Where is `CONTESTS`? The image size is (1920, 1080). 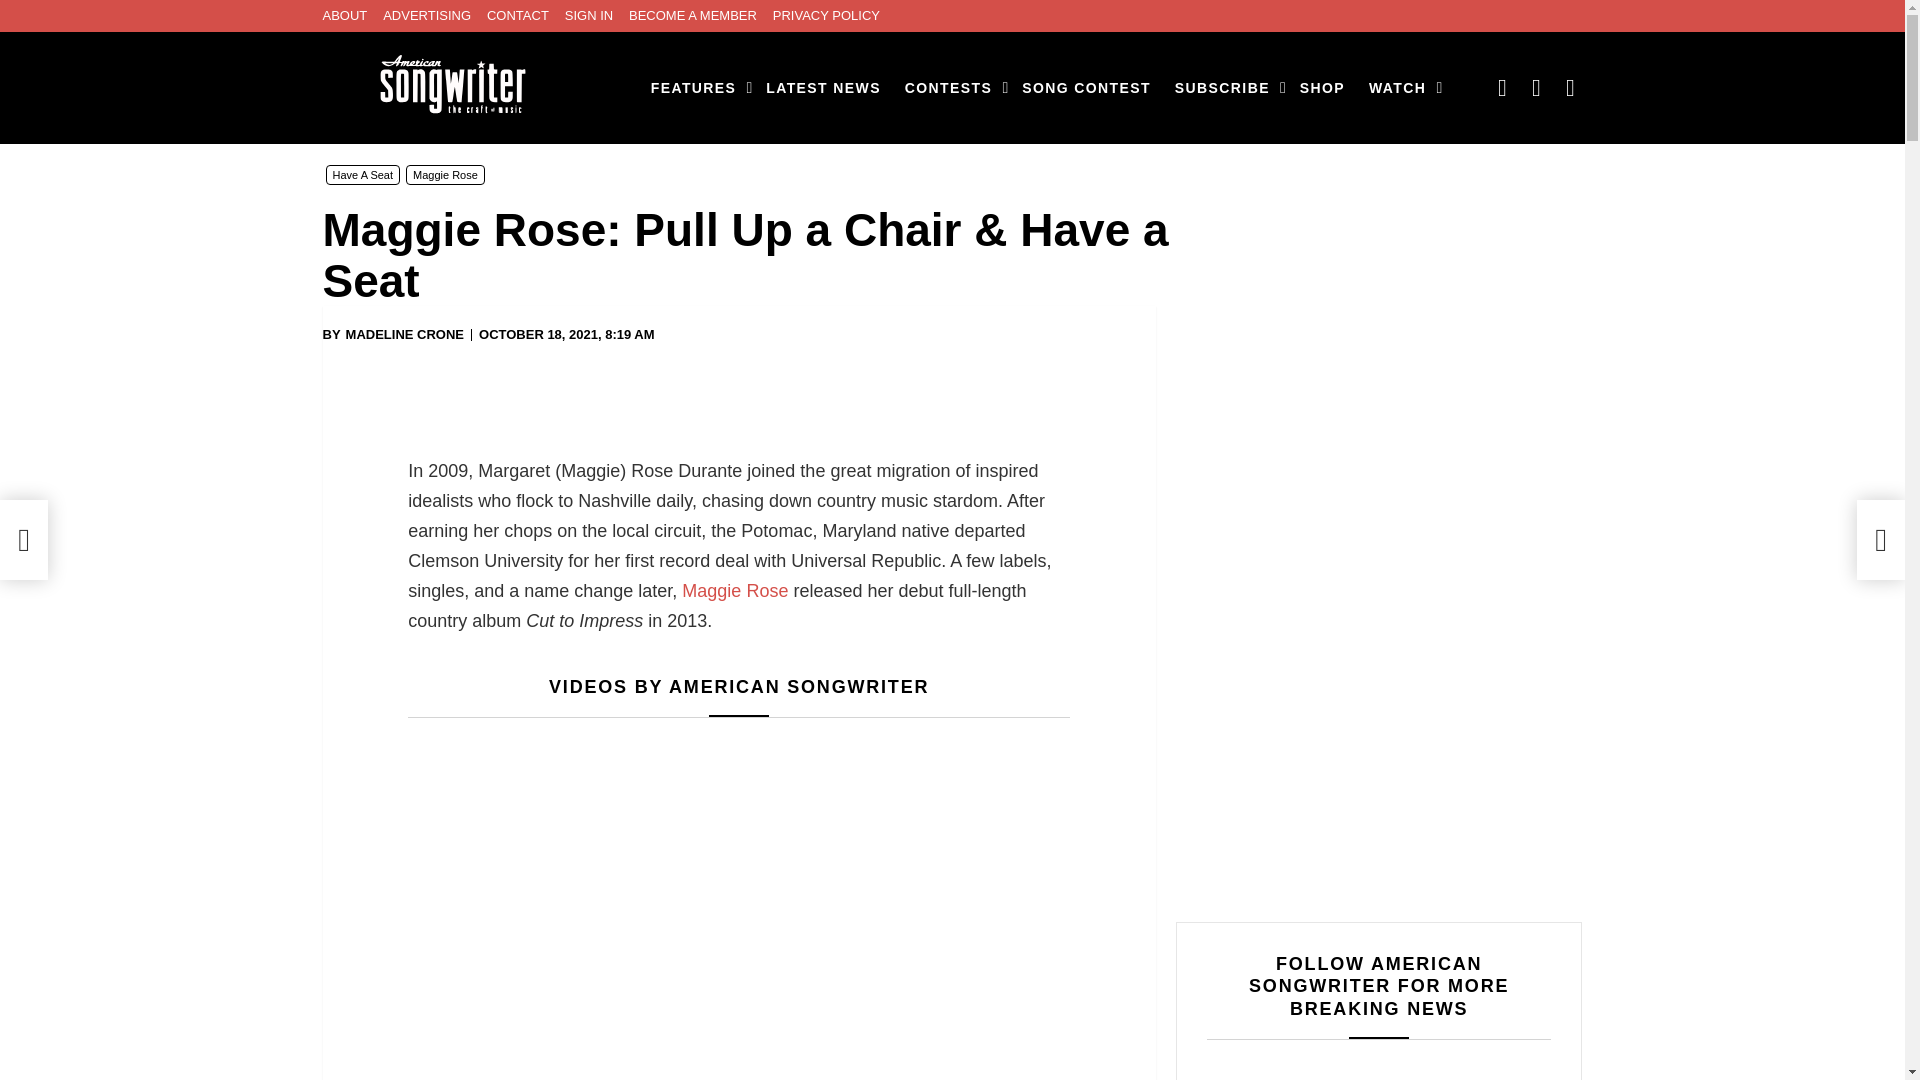
CONTESTS is located at coordinates (951, 88).